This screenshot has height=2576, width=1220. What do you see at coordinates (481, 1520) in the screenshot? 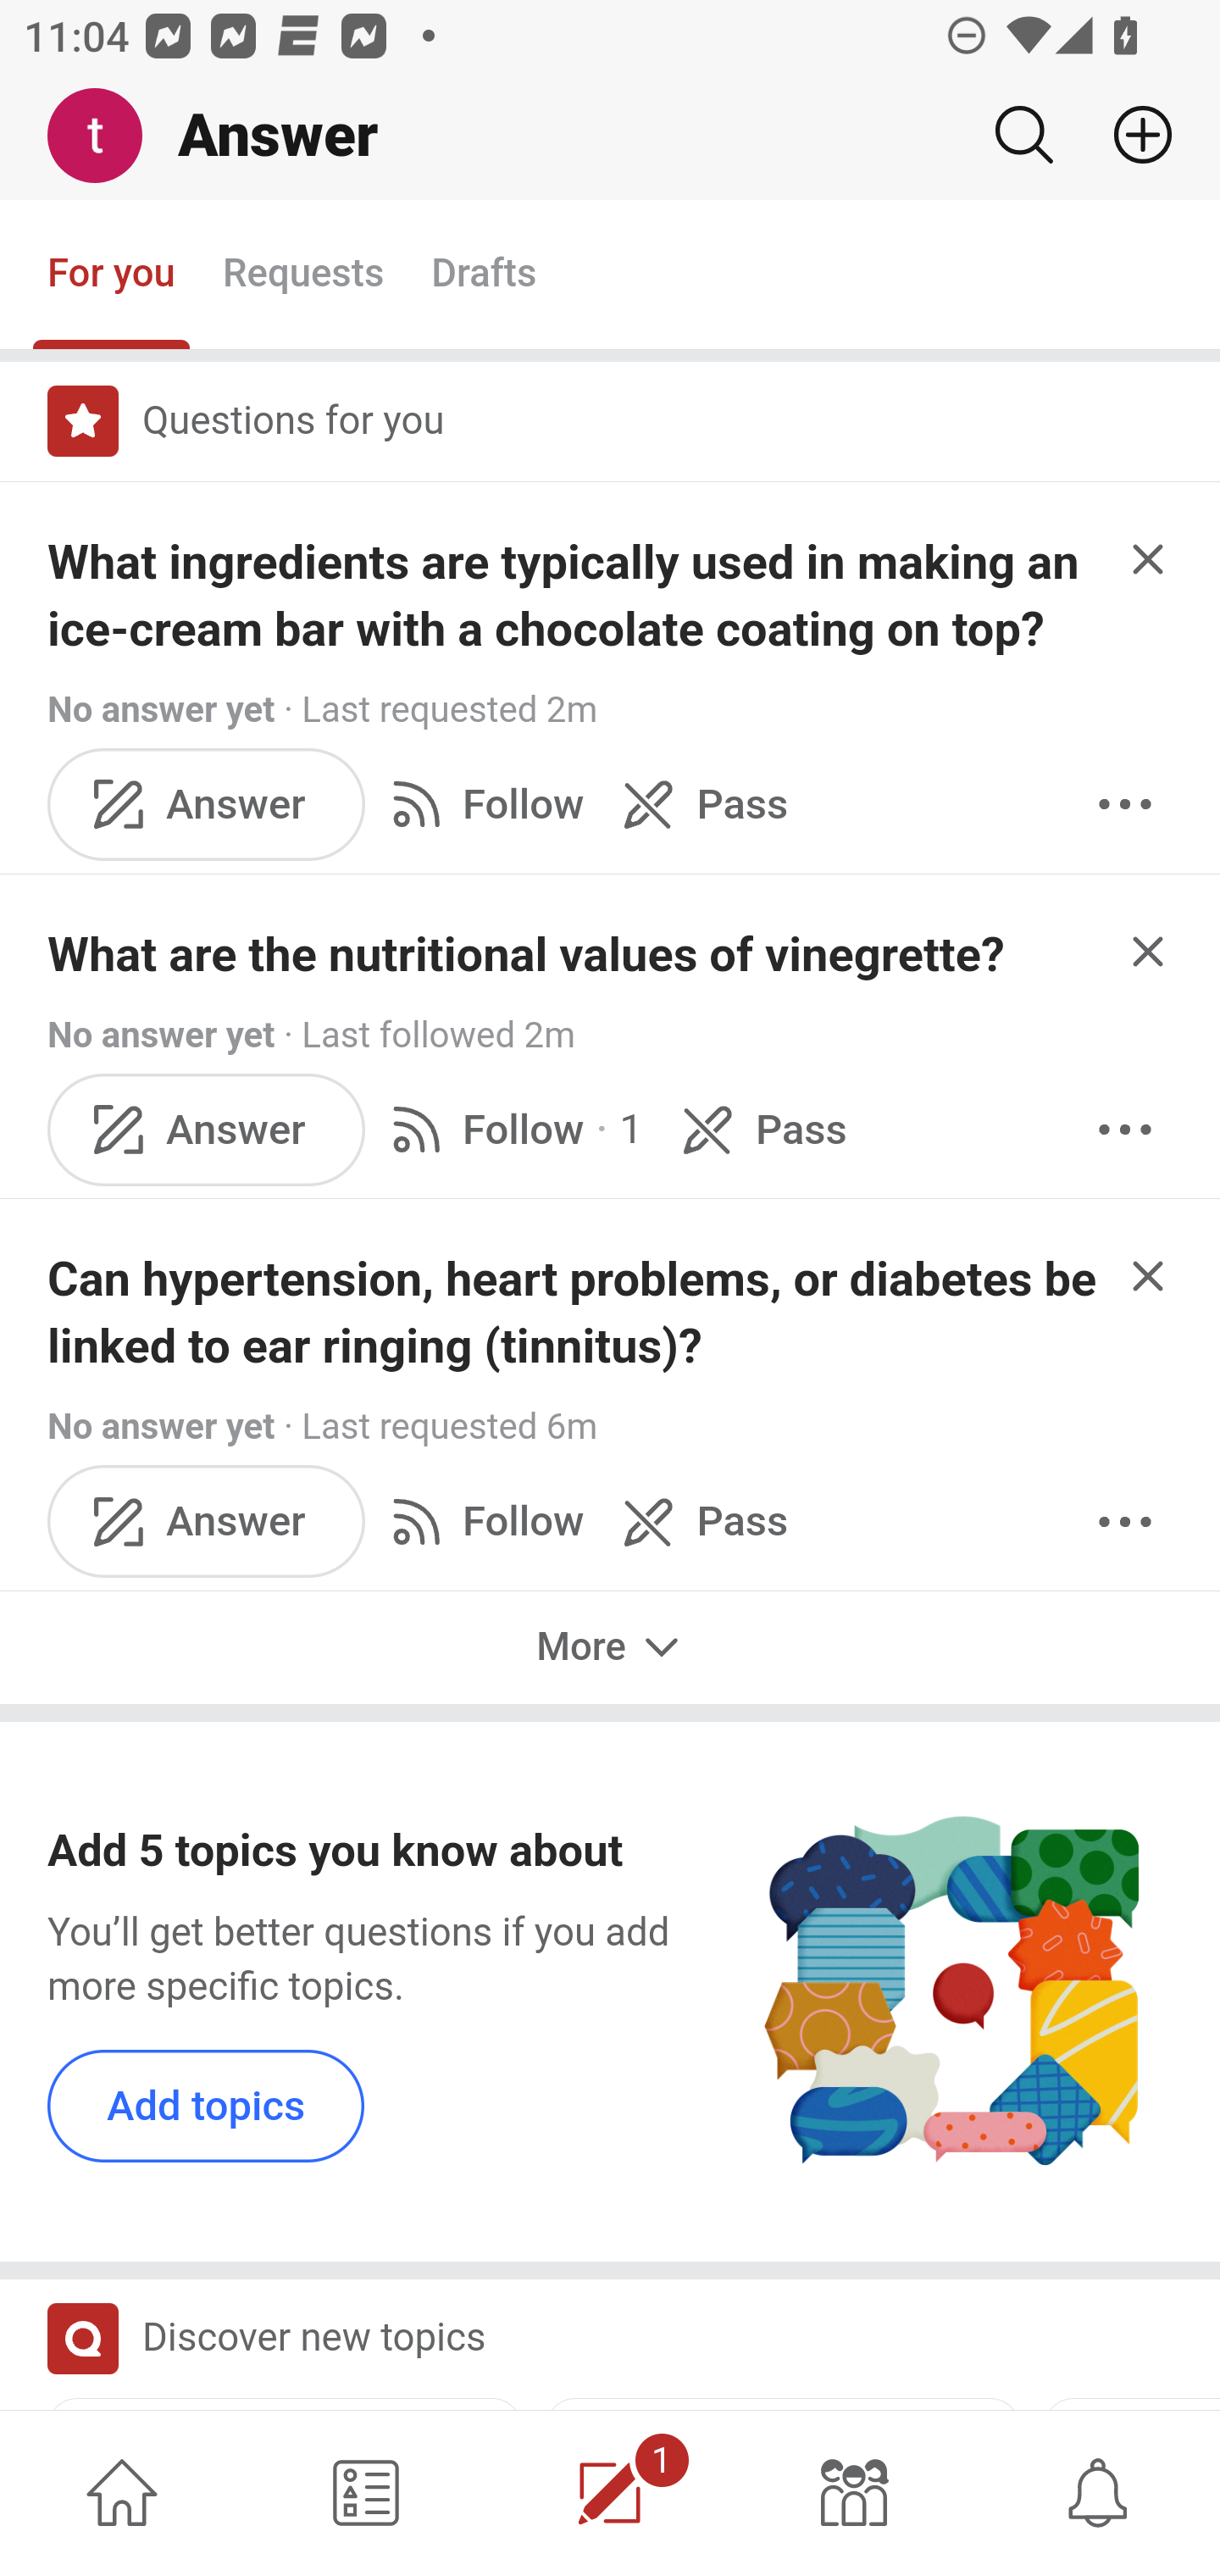
I see `Follow` at bounding box center [481, 1520].